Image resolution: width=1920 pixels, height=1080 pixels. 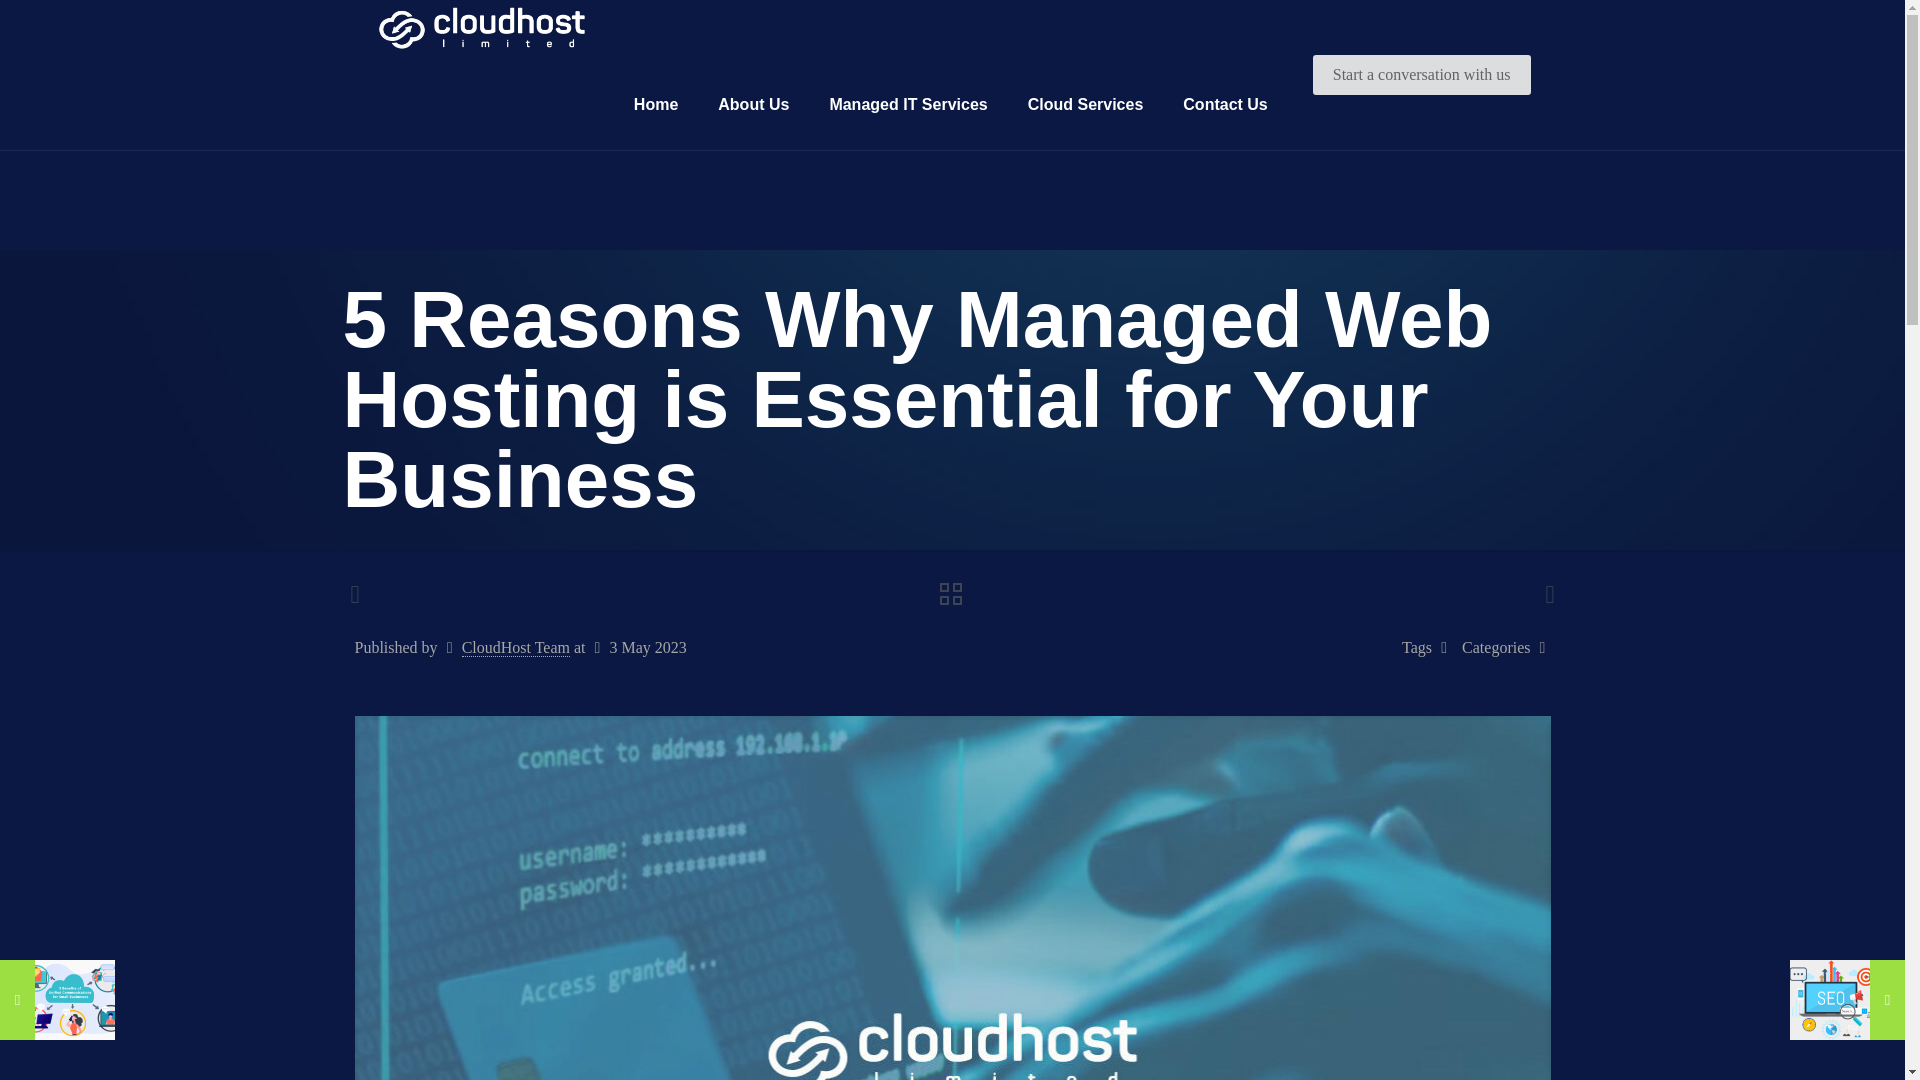 What do you see at coordinates (516, 648) in the screenshot?
I see `CloudHost Team` at bounding box center [516, 648].